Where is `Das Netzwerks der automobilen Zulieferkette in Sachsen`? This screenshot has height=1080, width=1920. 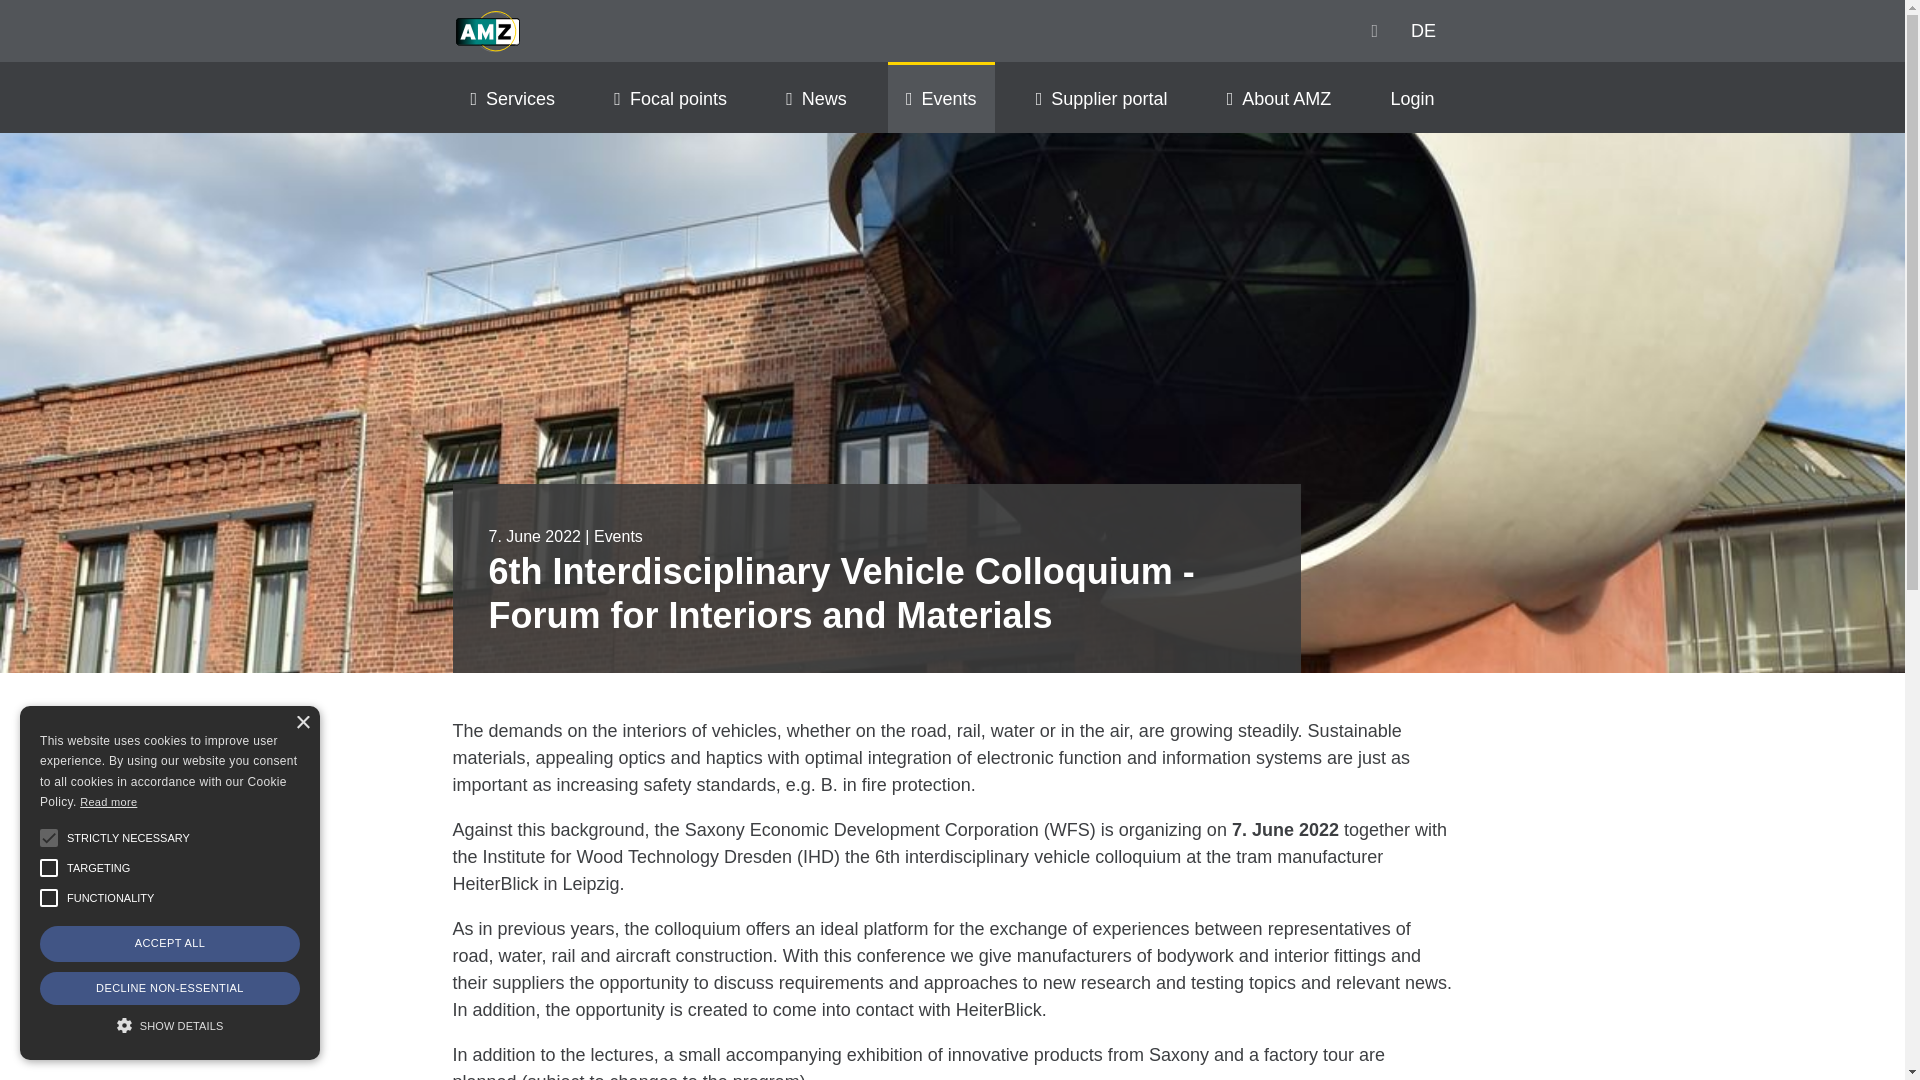
Das Netzwerks der automobilen Zulieferkette in Sachsen is located at coordinates (486, 31).